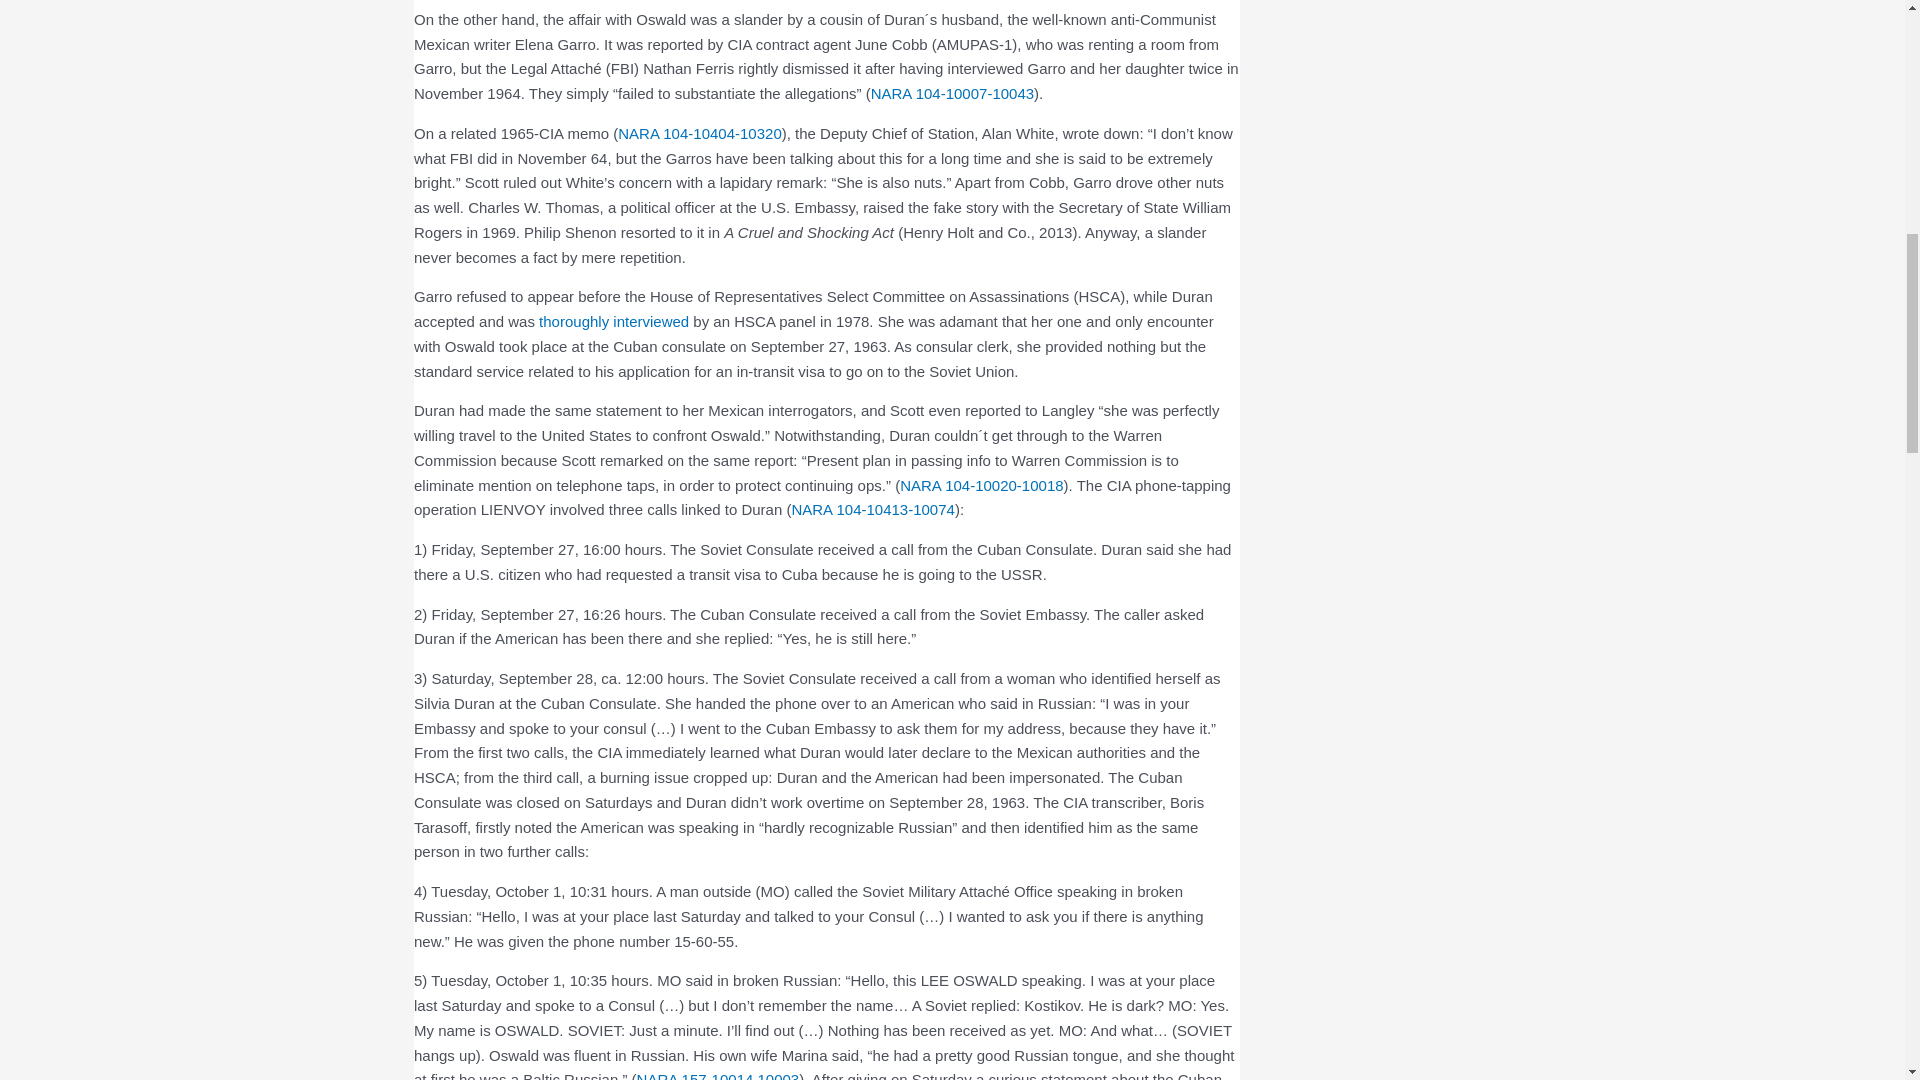 Image resolution: width=1920 pixels, height=1080 pixels. I want to click on NARA 157-10014.10003, so click(718, 1076).